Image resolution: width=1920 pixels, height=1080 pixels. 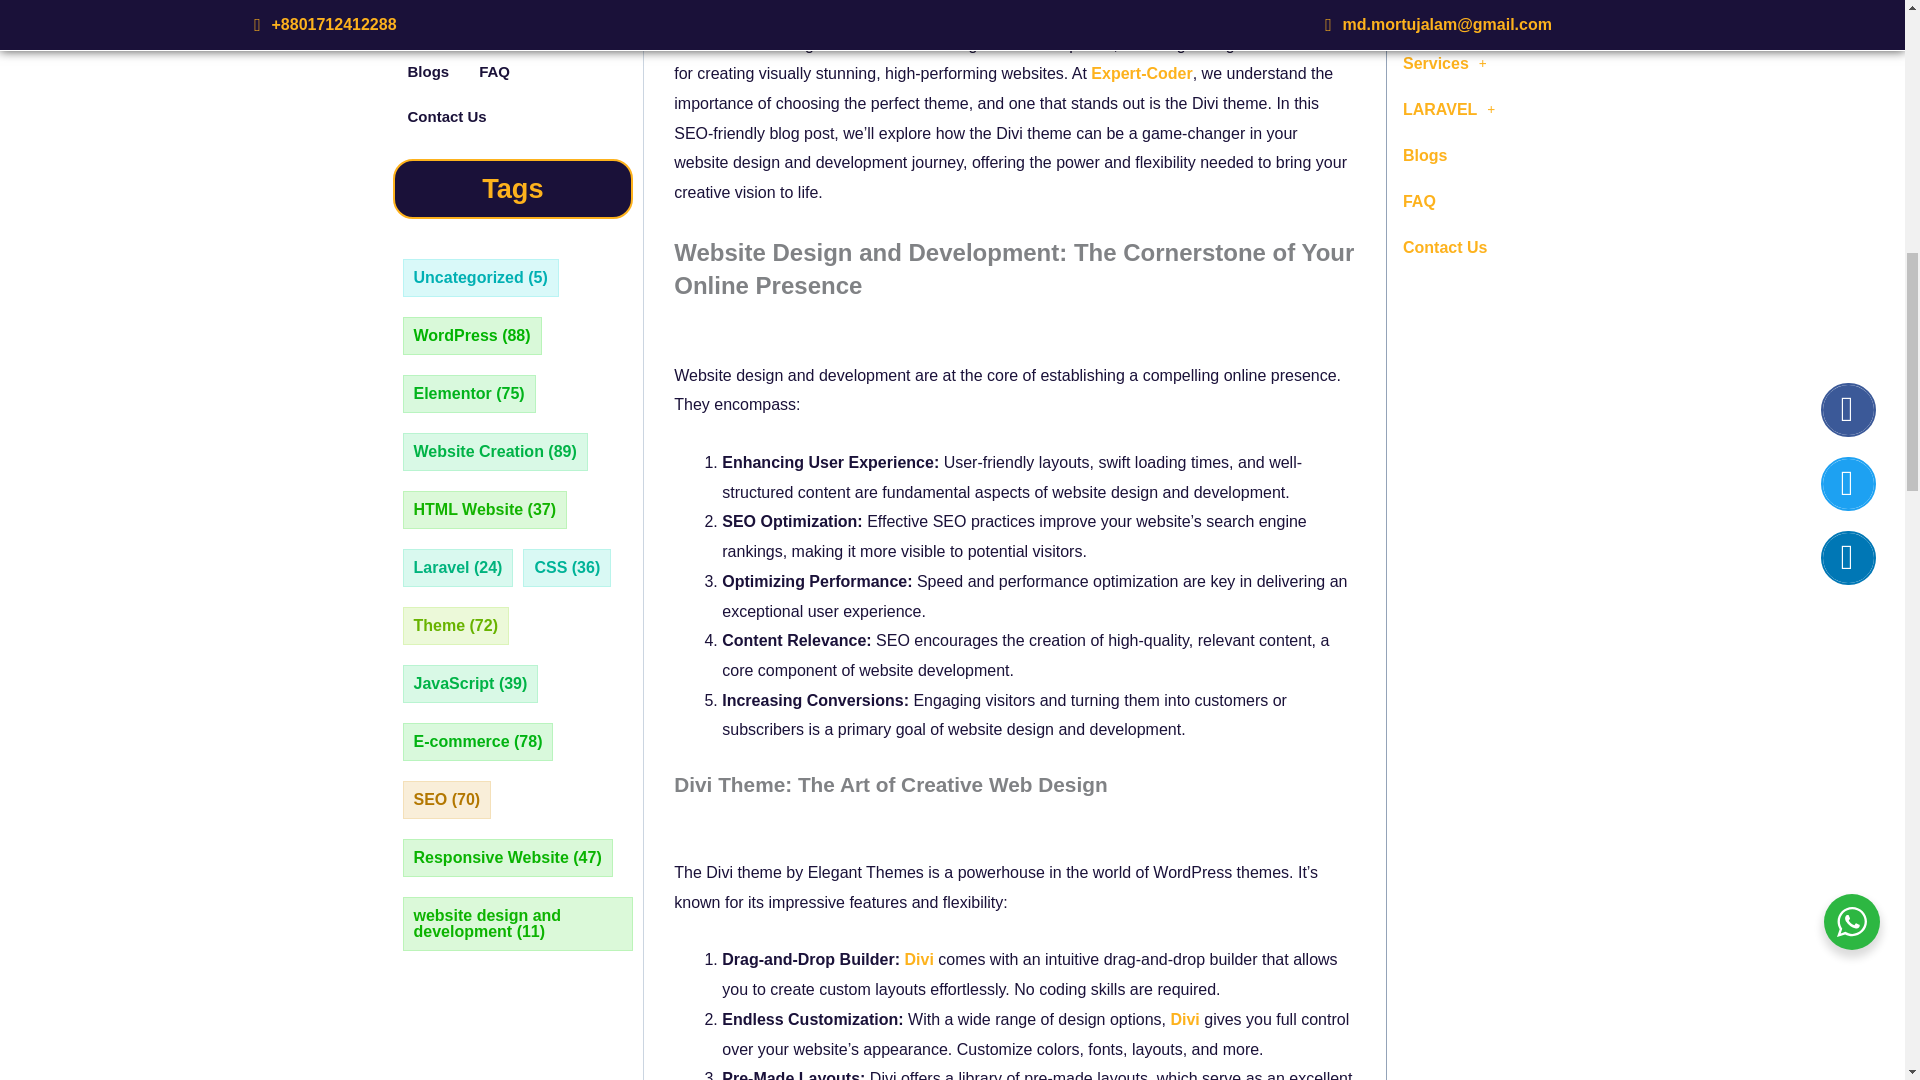 What do you see at coordinates (566, 568) in the screenshot?
I see `CSS` at bounding box center [566, 568].